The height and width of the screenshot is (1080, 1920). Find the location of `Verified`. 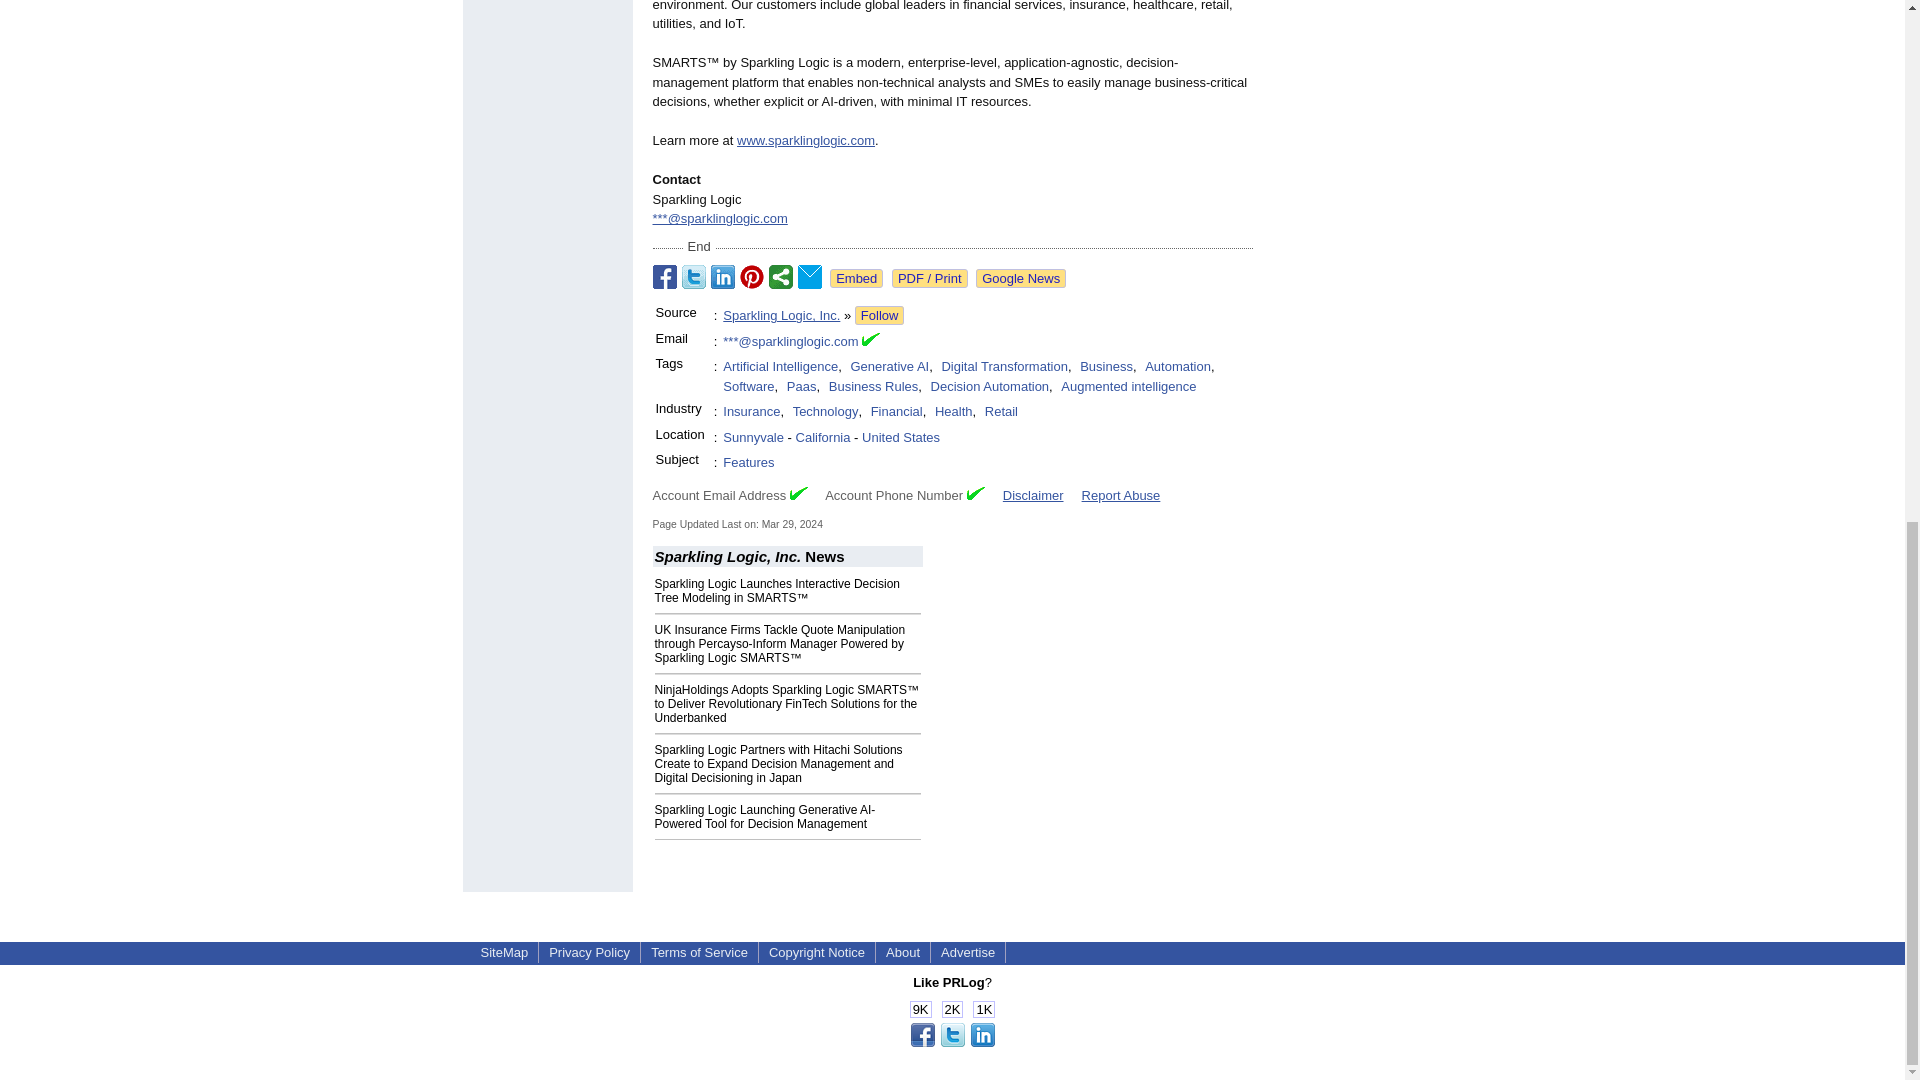

Verified is located at coordinates (976, 494).